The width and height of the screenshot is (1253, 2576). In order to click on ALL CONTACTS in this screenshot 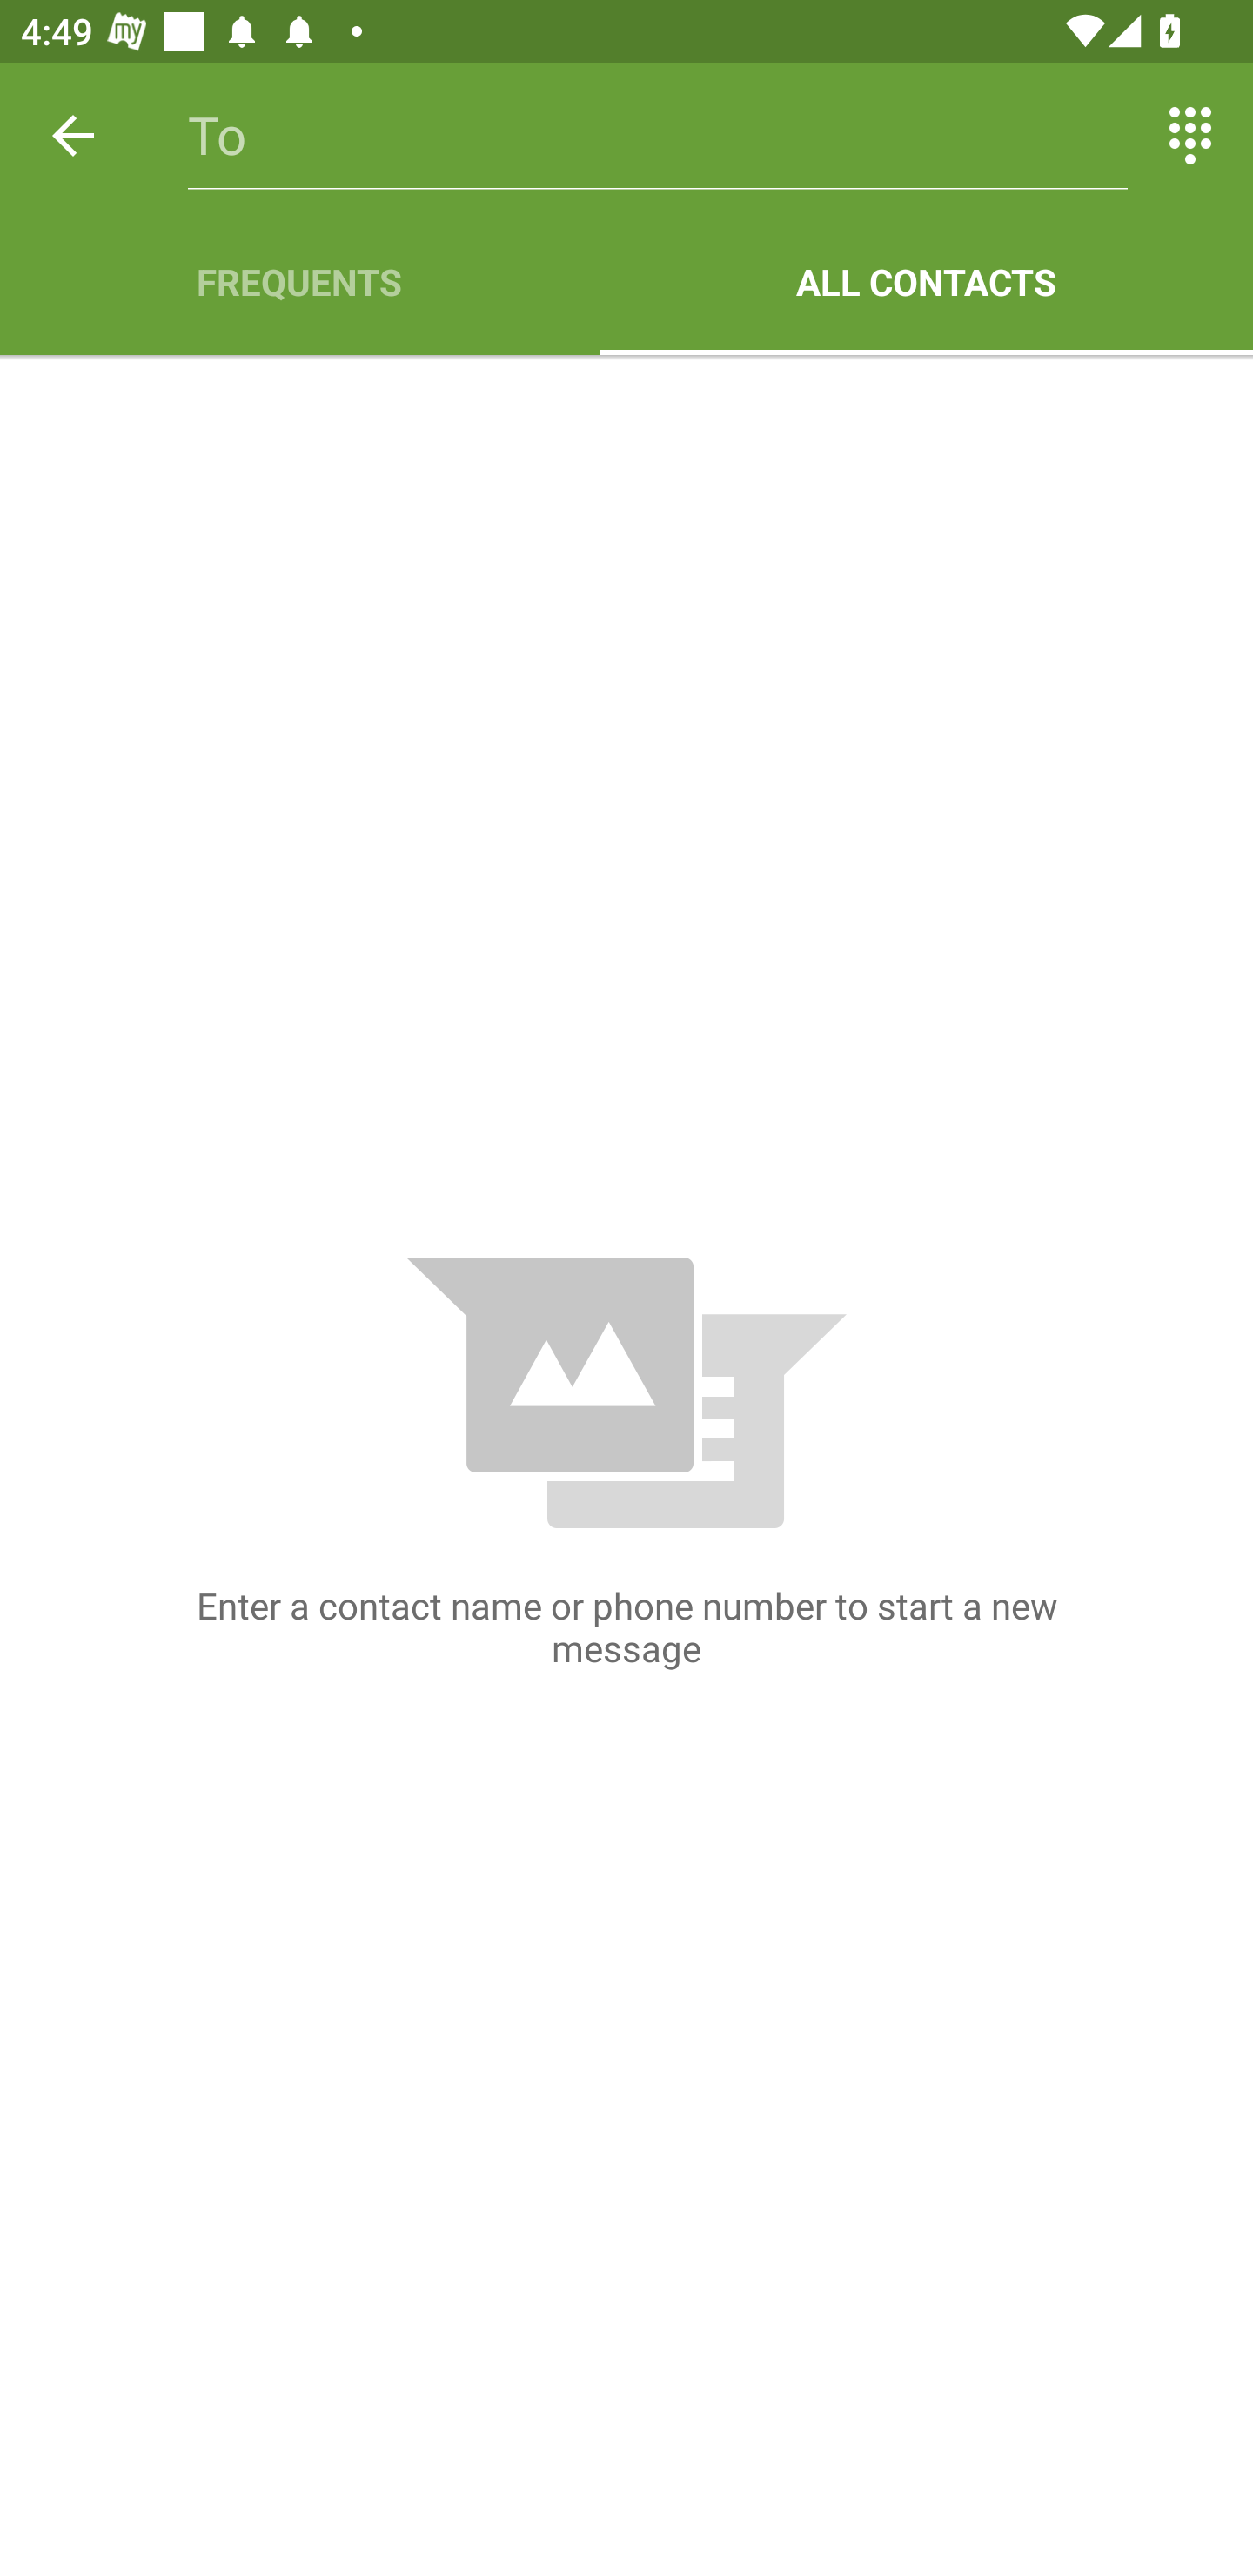, I will do `click(926, 282)`.